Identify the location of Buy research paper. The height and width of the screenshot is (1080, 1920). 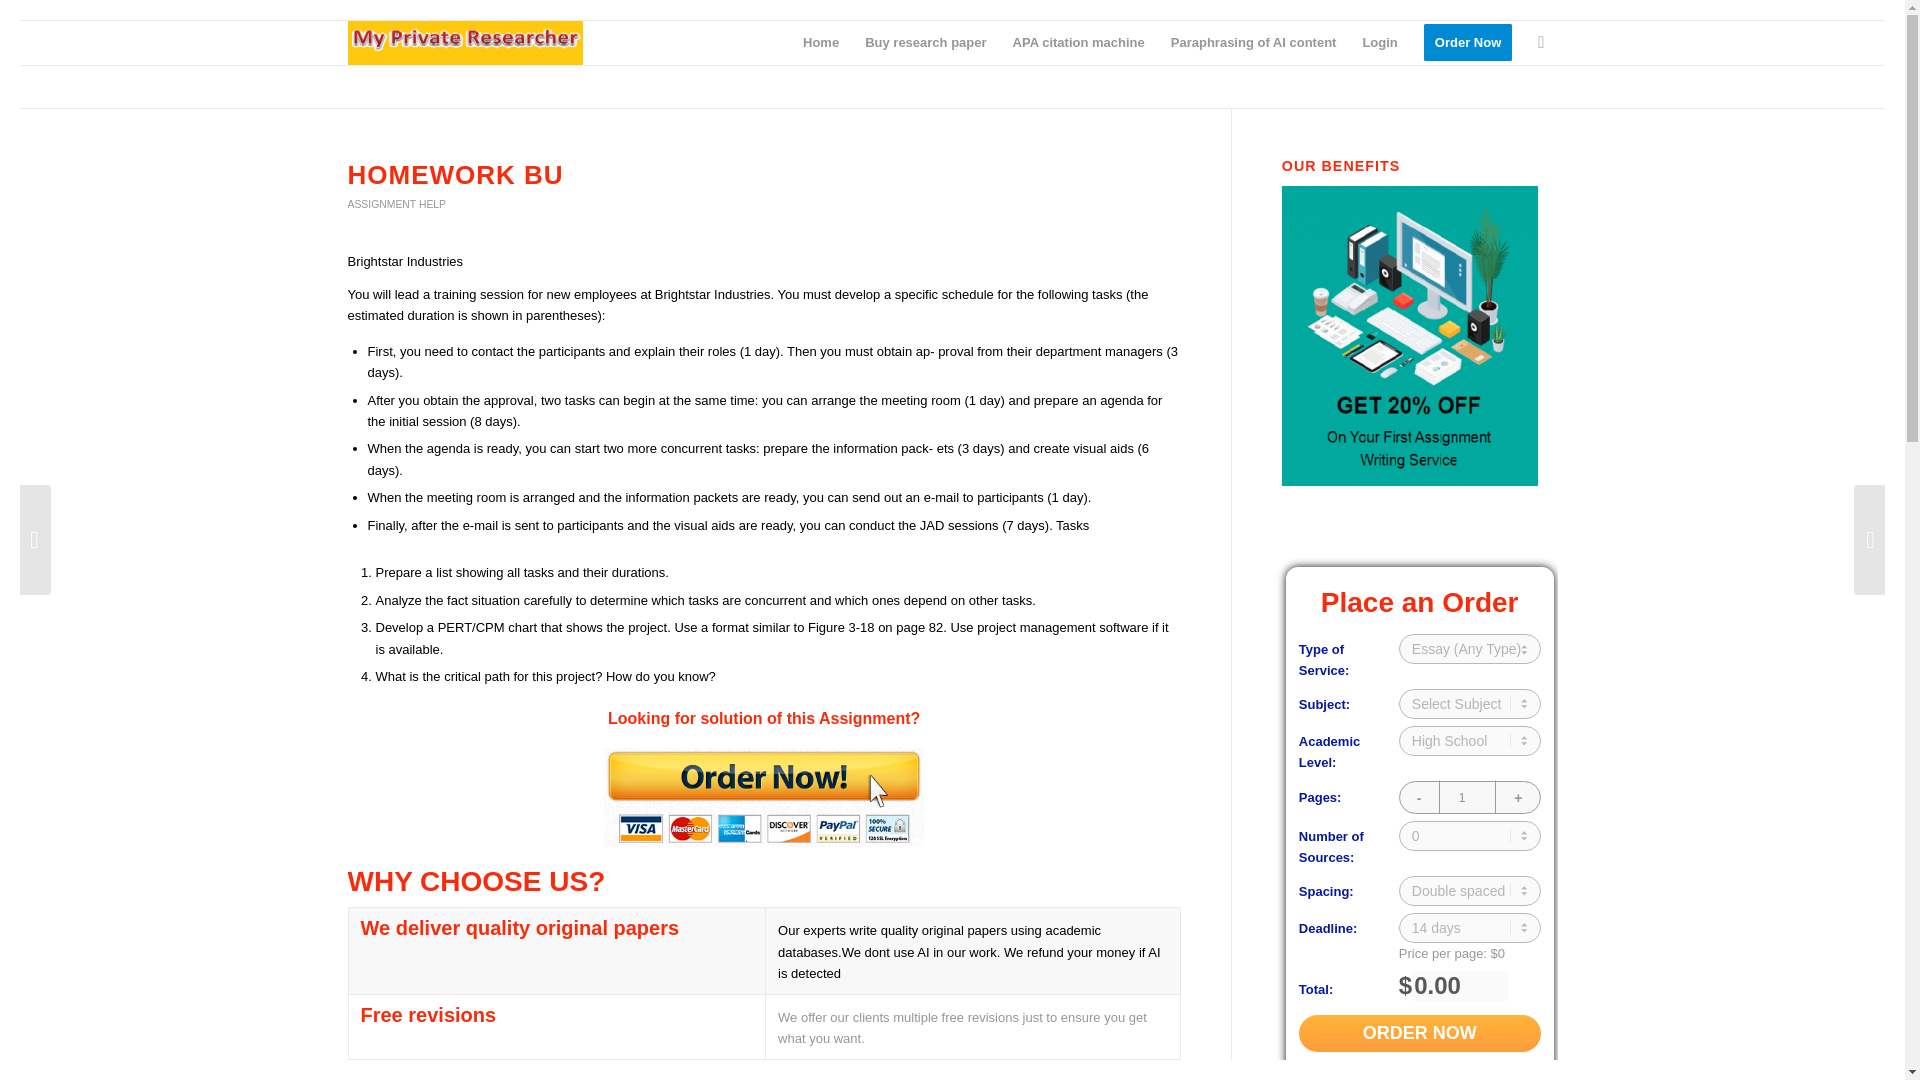
(925, 42).